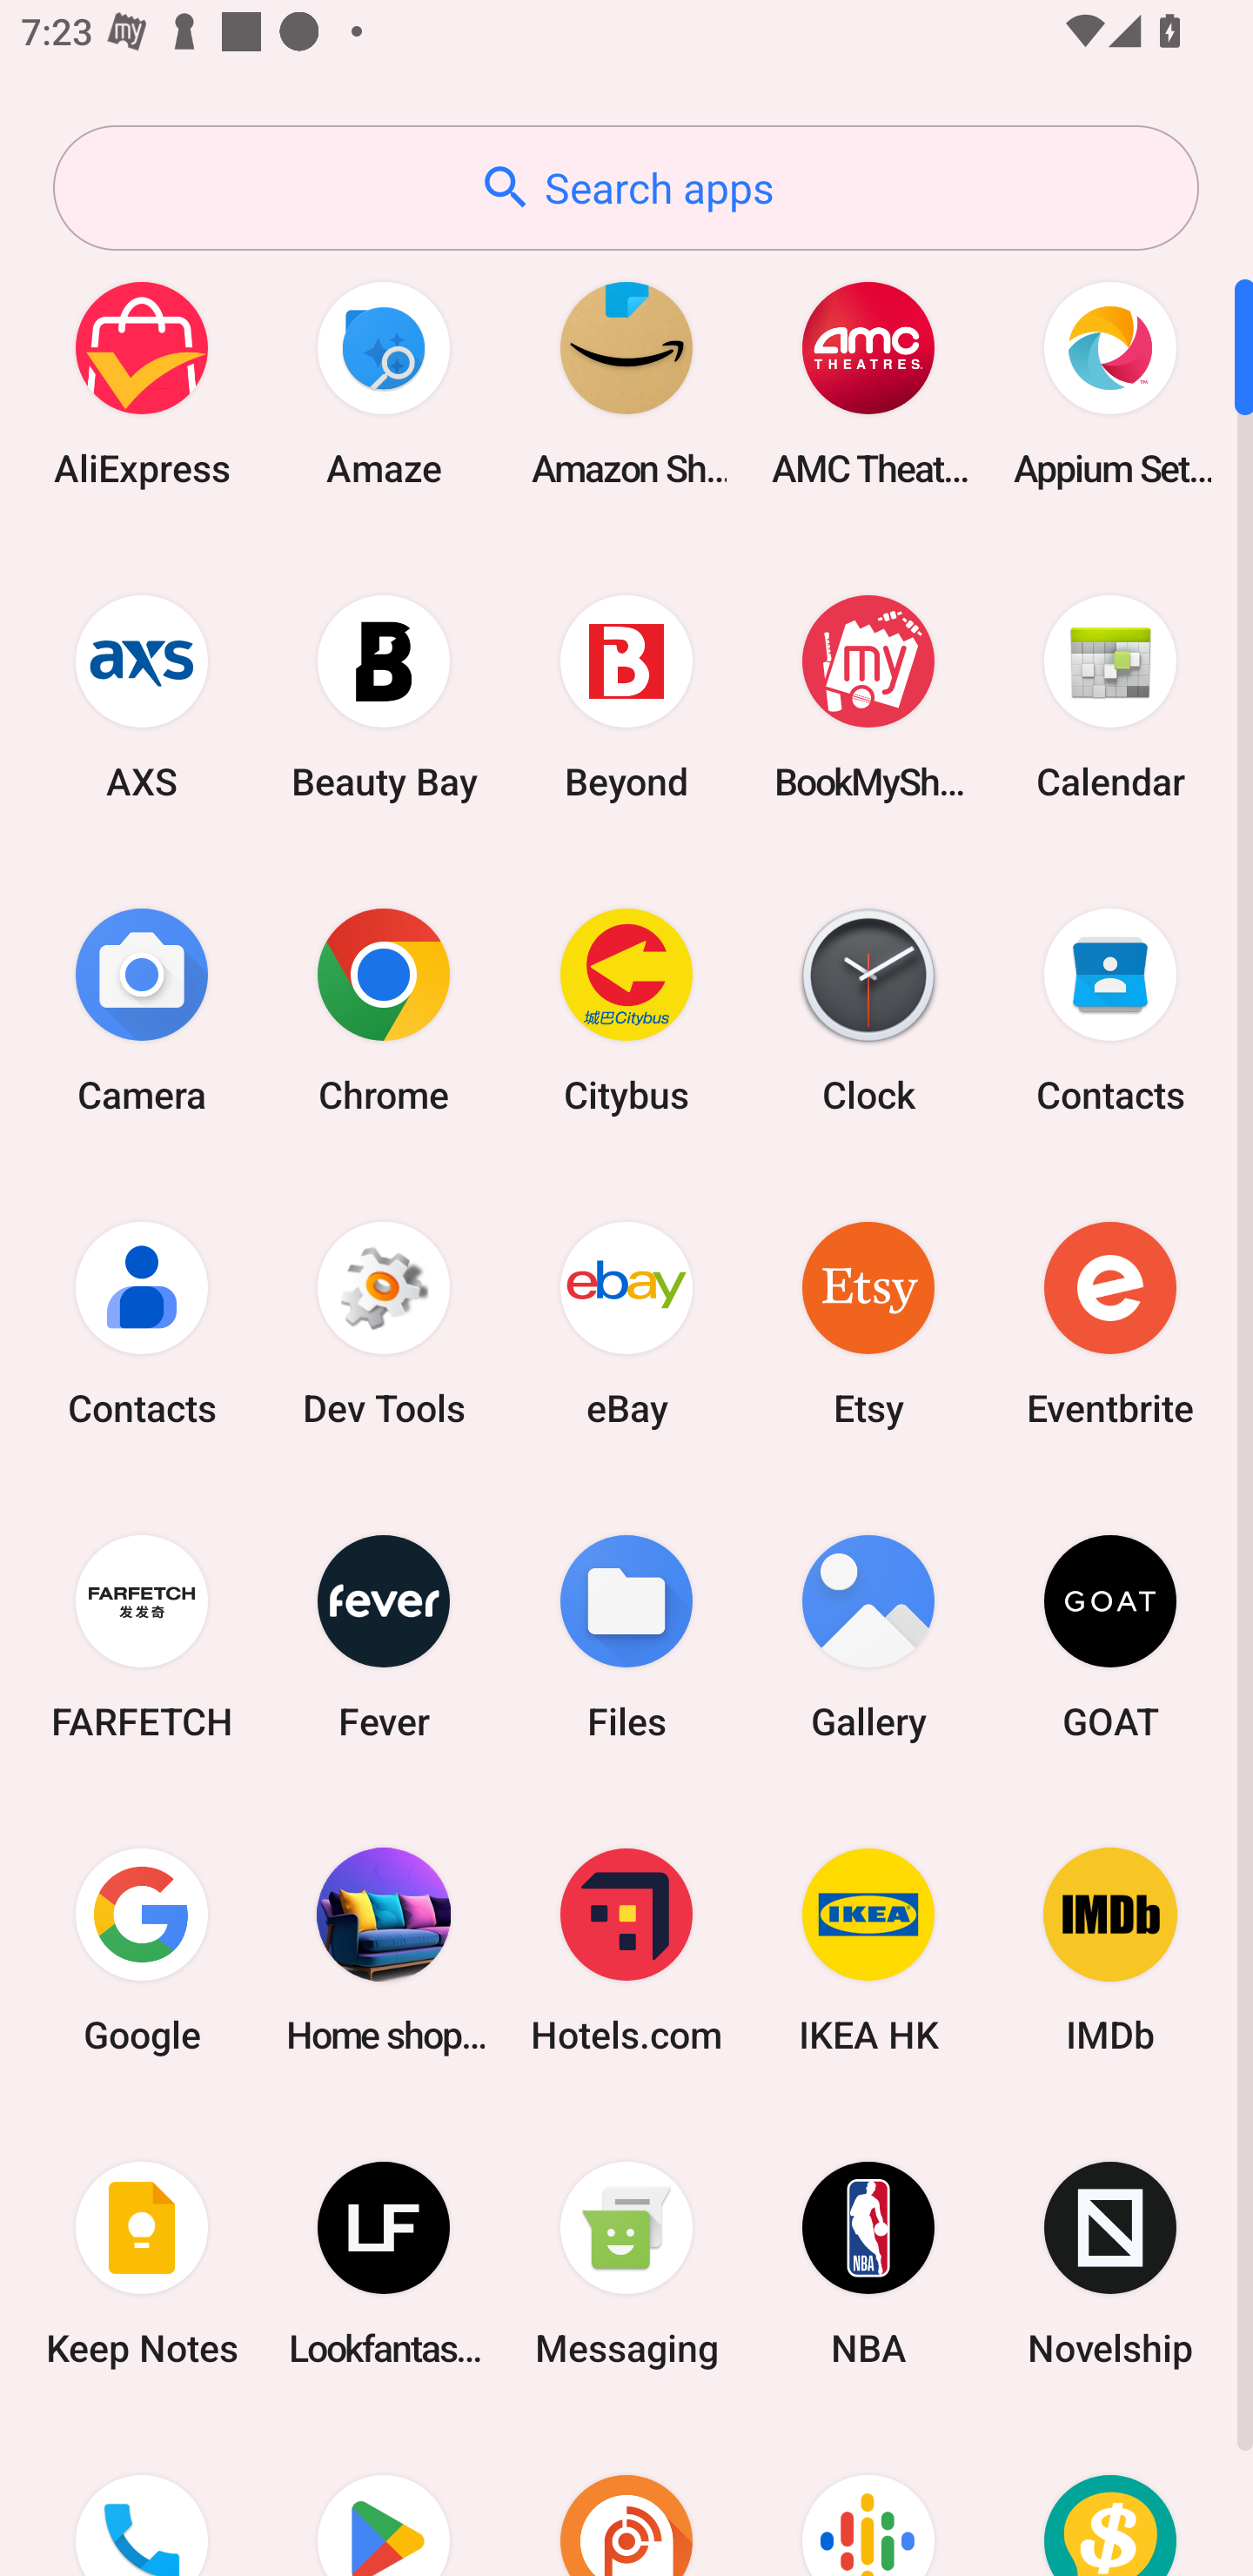  Describe the element at coordinates (142, 1323) in the screenshot. I see `Contacts` at that location.